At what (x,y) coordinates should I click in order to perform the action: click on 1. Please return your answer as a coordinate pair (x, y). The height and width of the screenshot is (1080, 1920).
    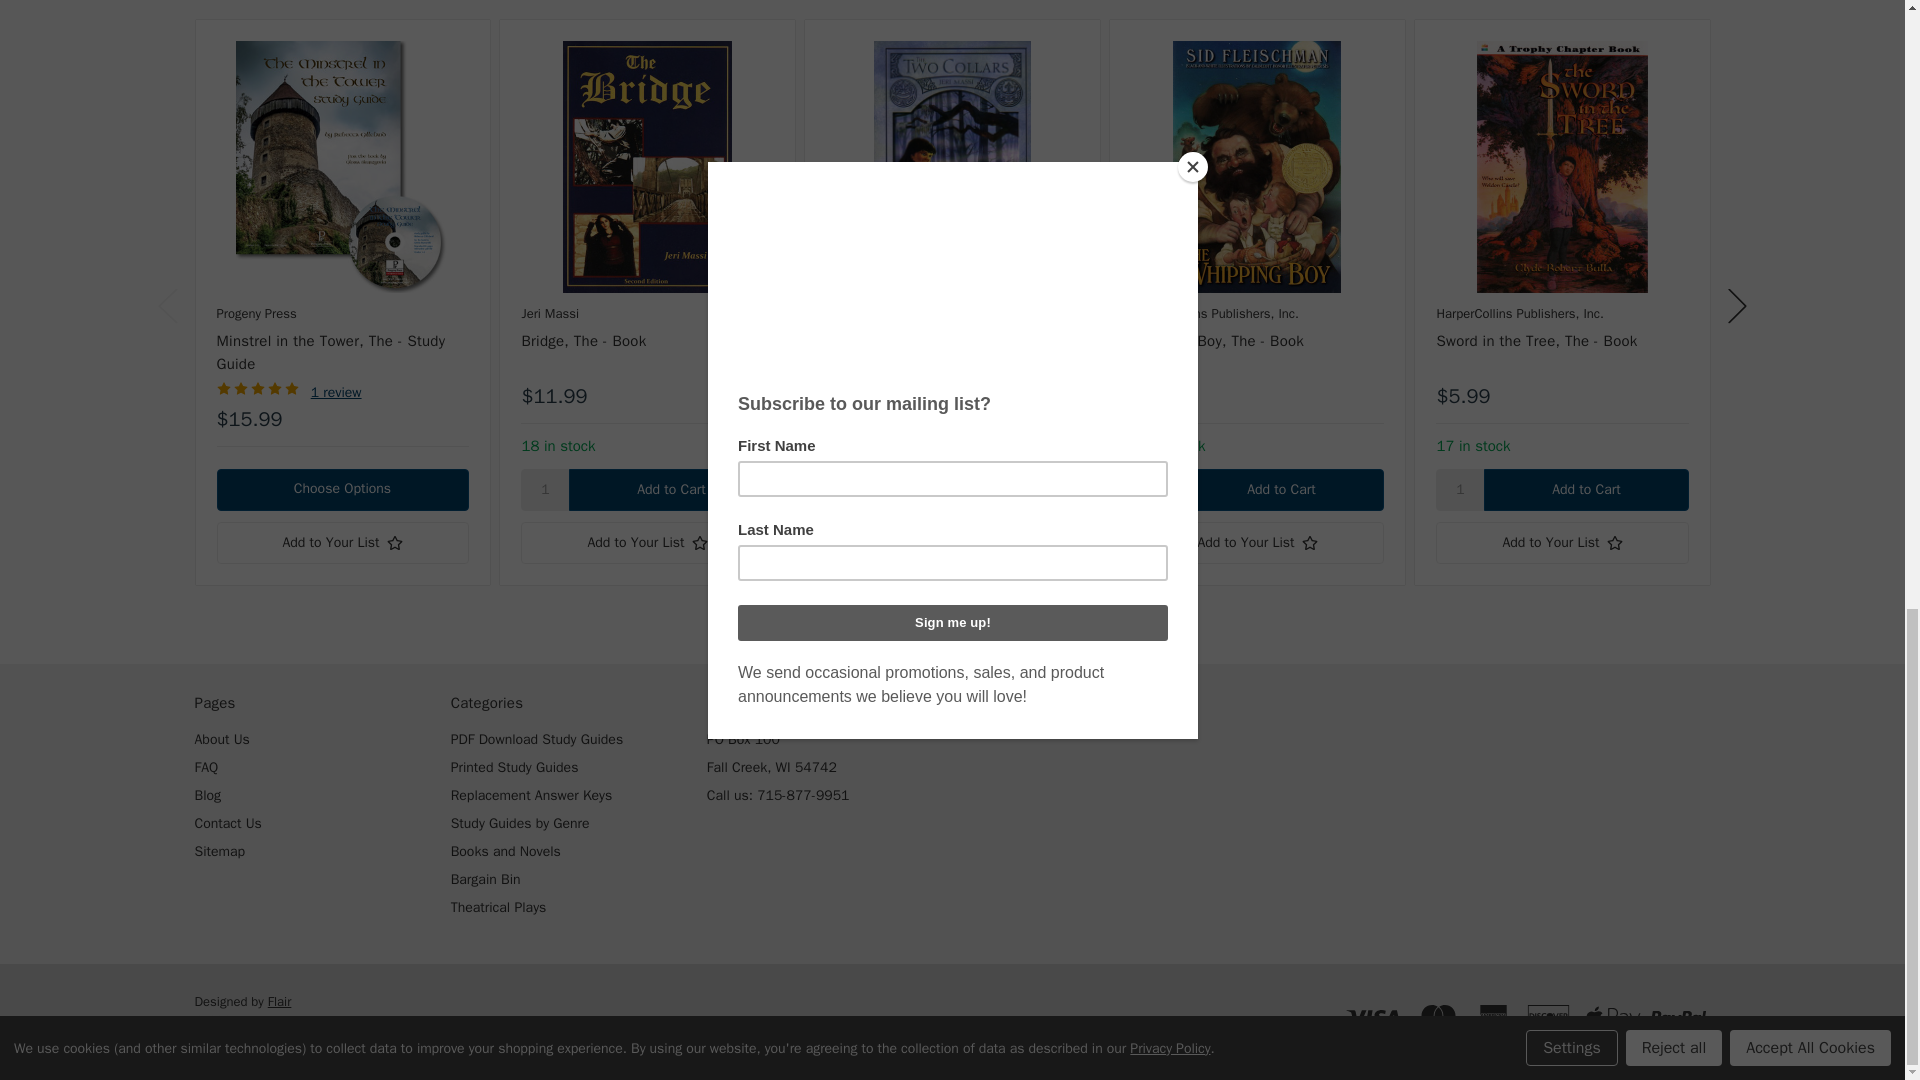
    Looking at the image, I should click on (1460, 489).